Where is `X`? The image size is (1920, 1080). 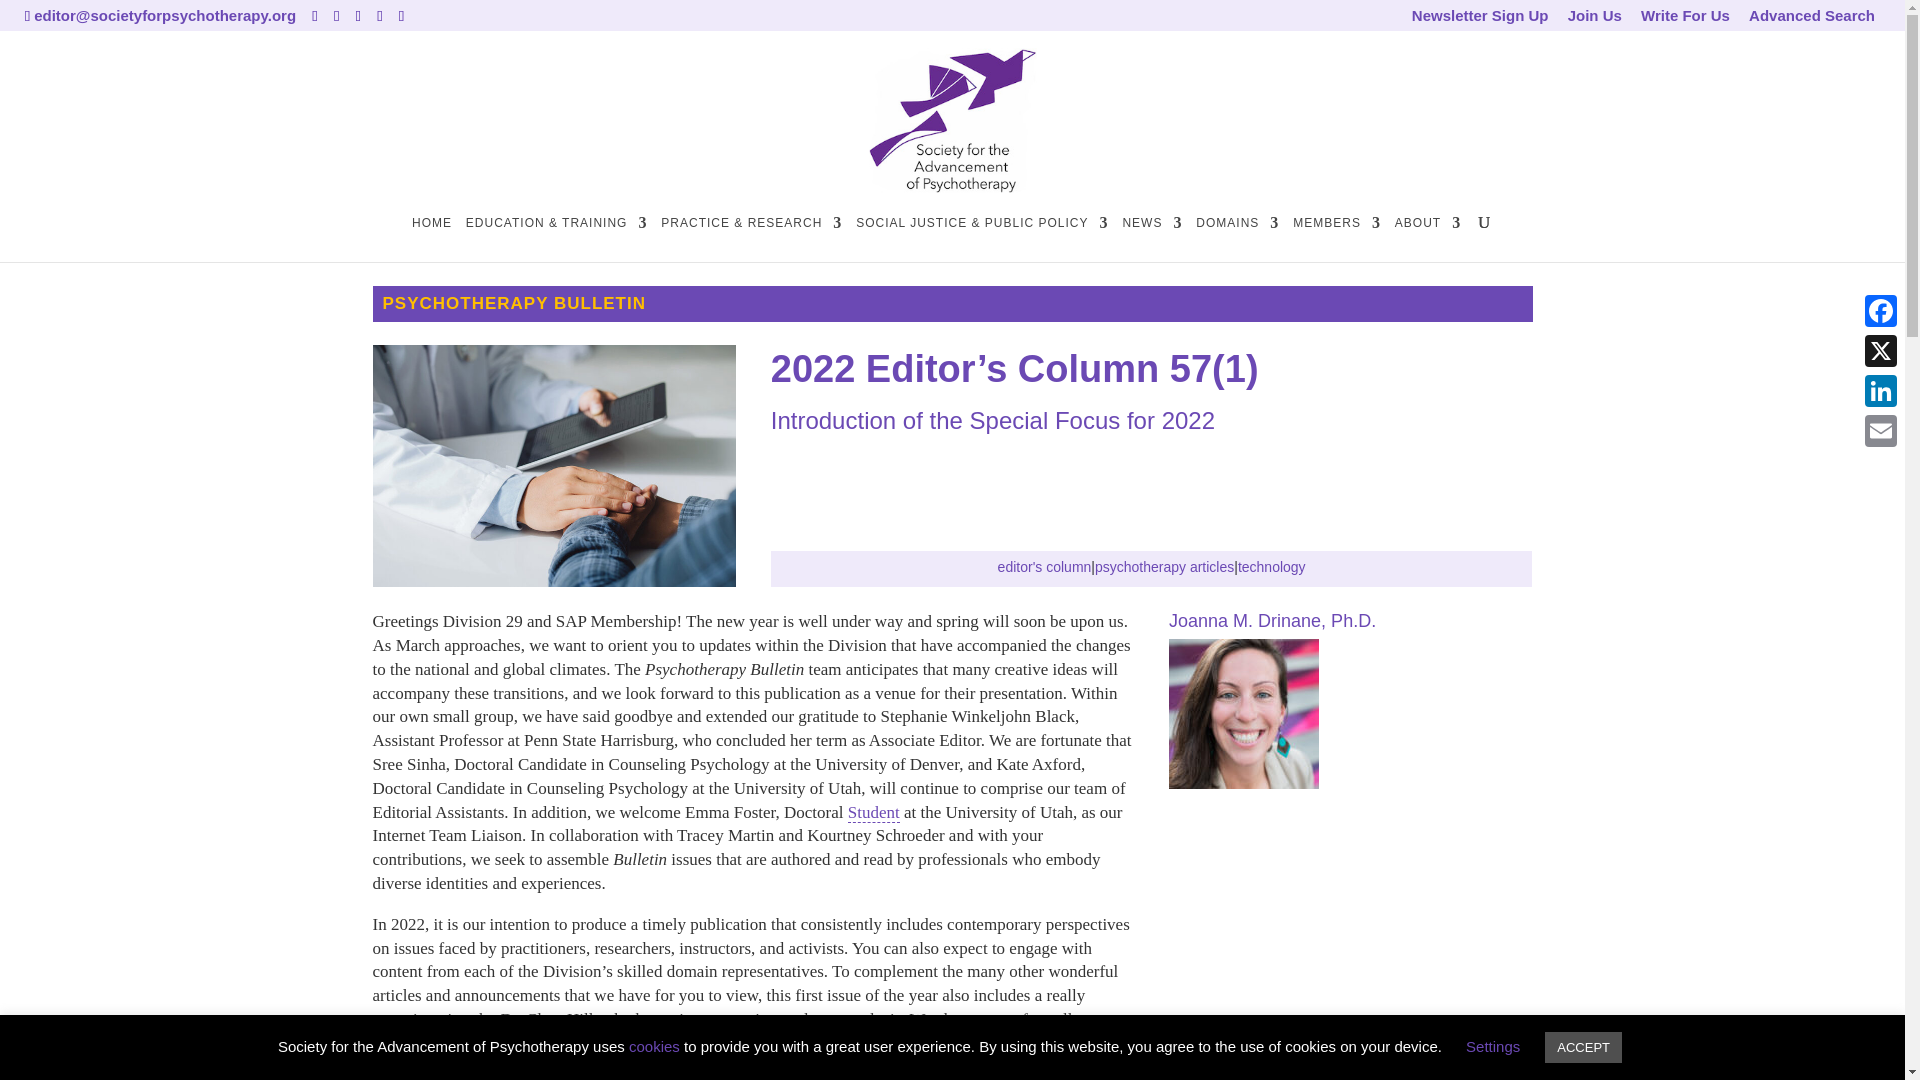 X is located at coordinates (1880, 350).